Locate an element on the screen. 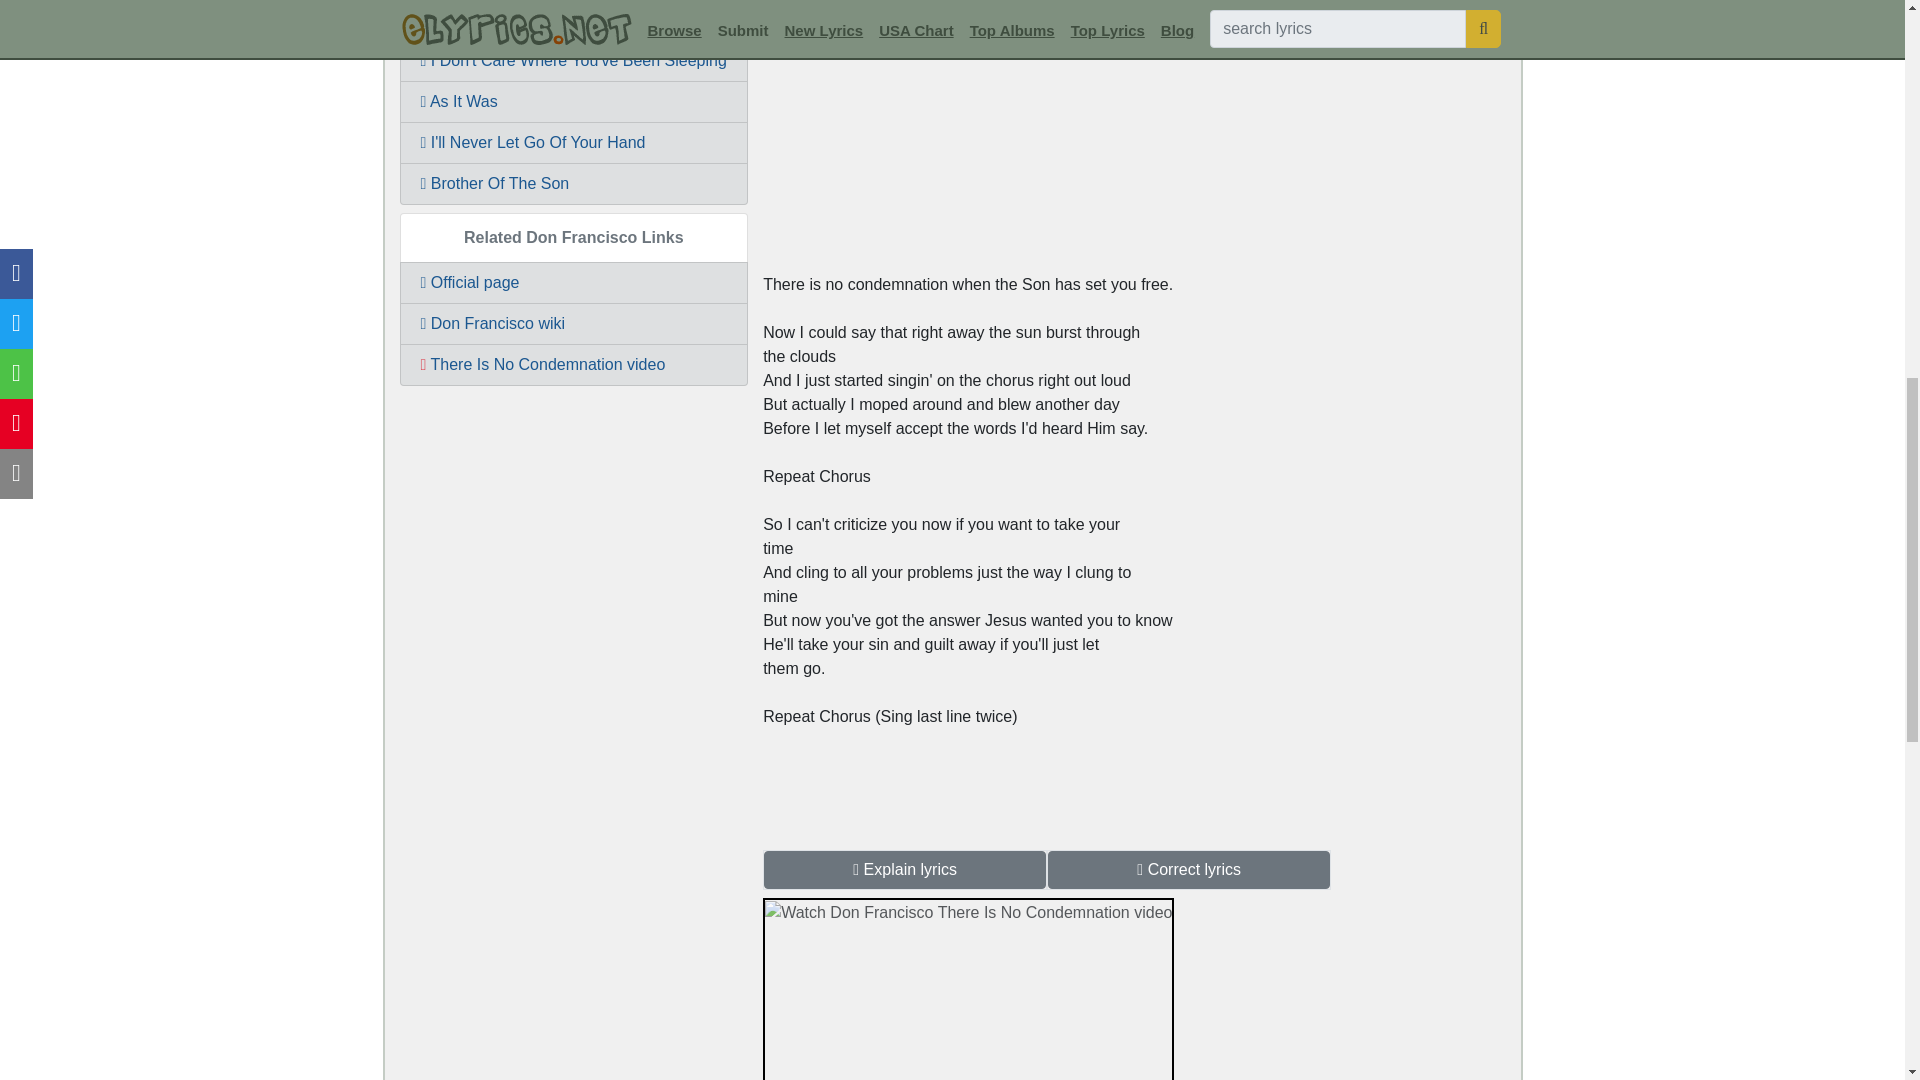  Correct lyrics is located at coordinates (1189, 870).